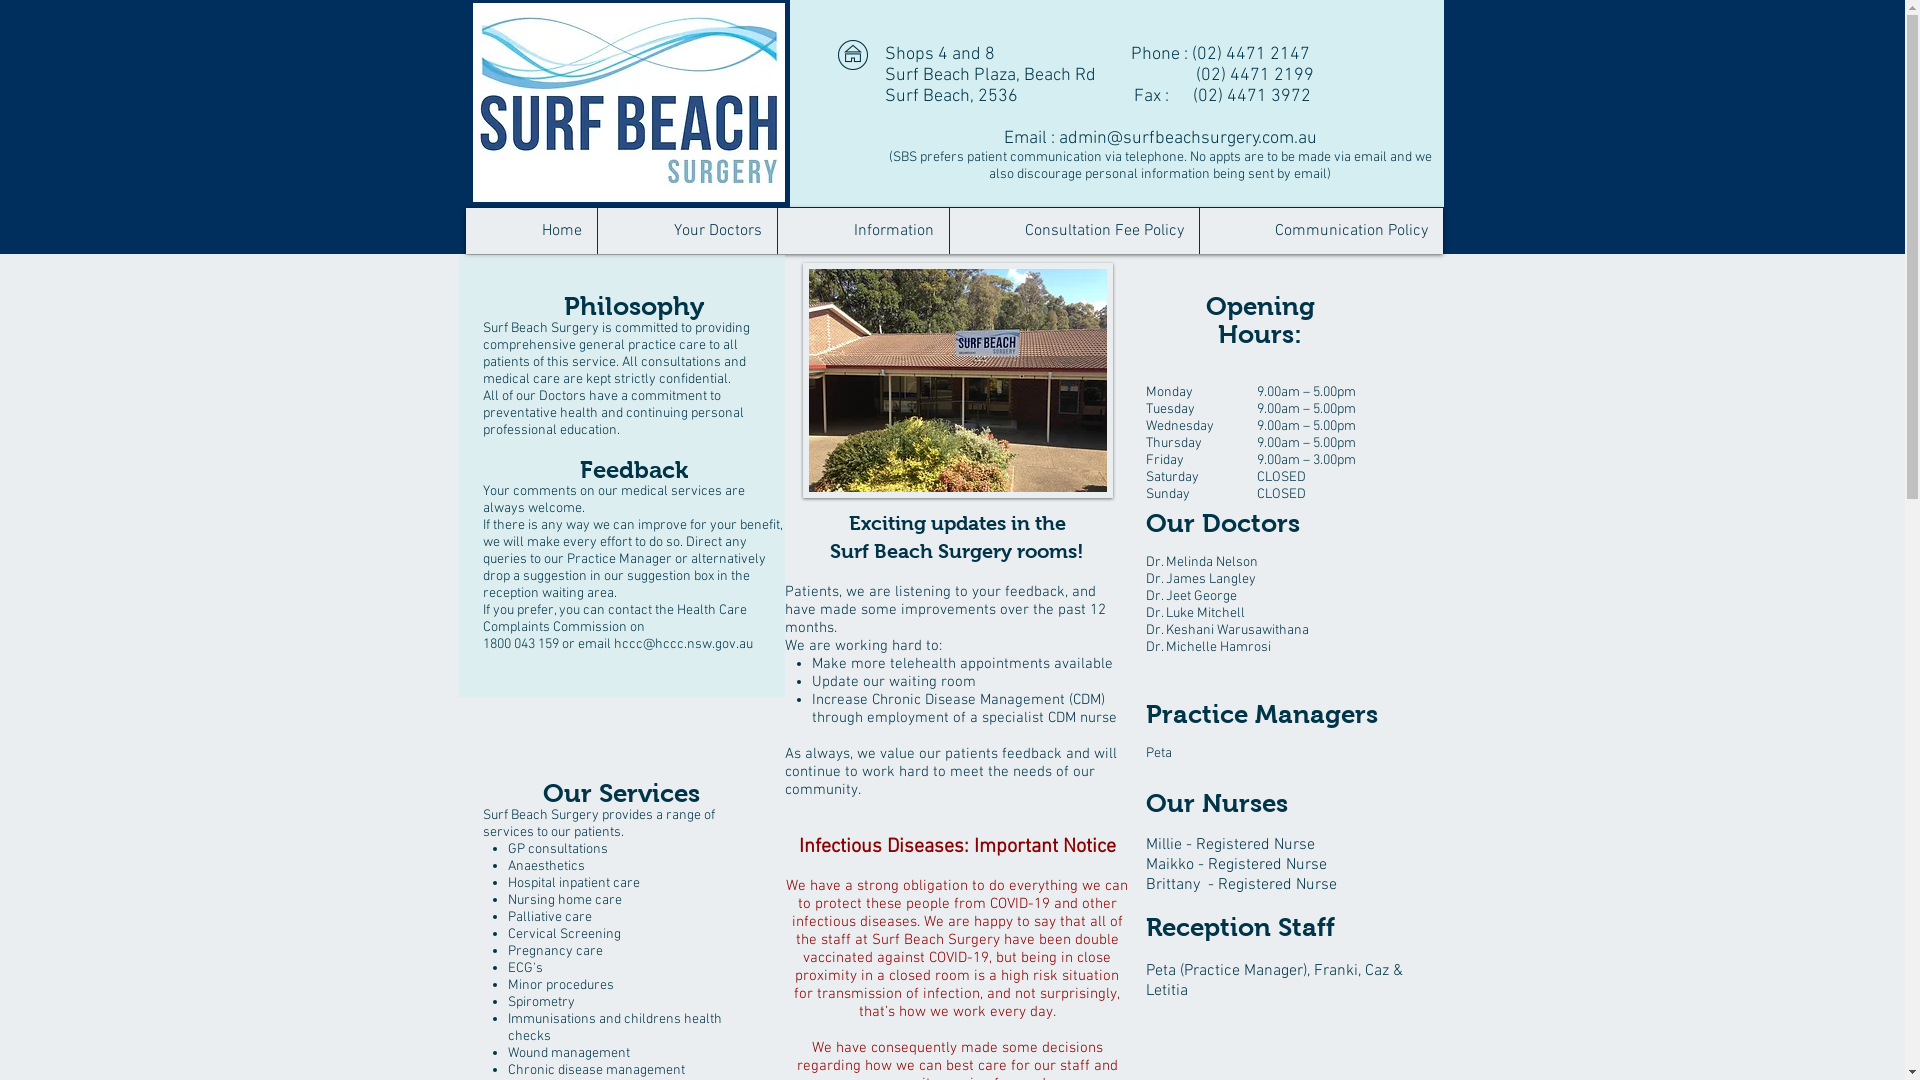  What do you see at coordinates (684, 644) in the screenshot?
I see `hccc@hccc.nsw.gov.au` at bounding box center [684, 644].